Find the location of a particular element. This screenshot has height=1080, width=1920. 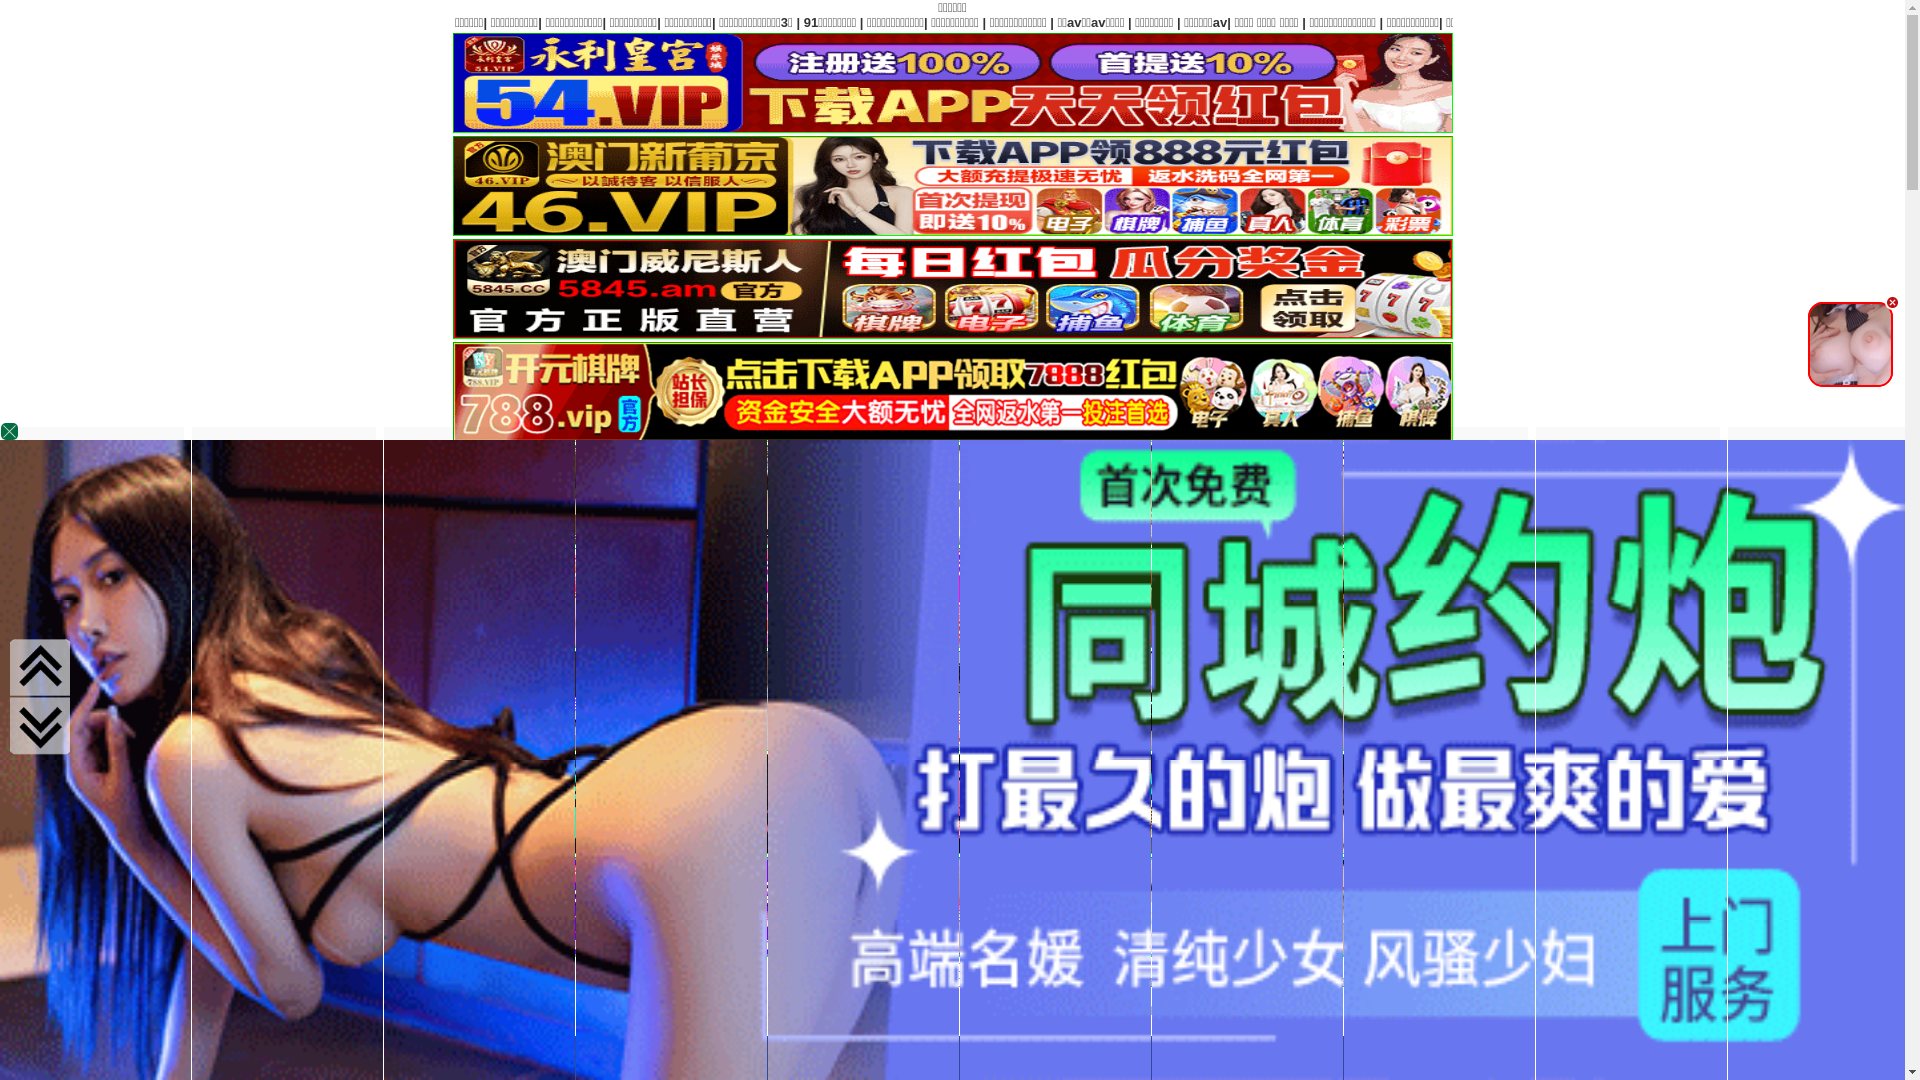

| is located at coordinates (173, 22).